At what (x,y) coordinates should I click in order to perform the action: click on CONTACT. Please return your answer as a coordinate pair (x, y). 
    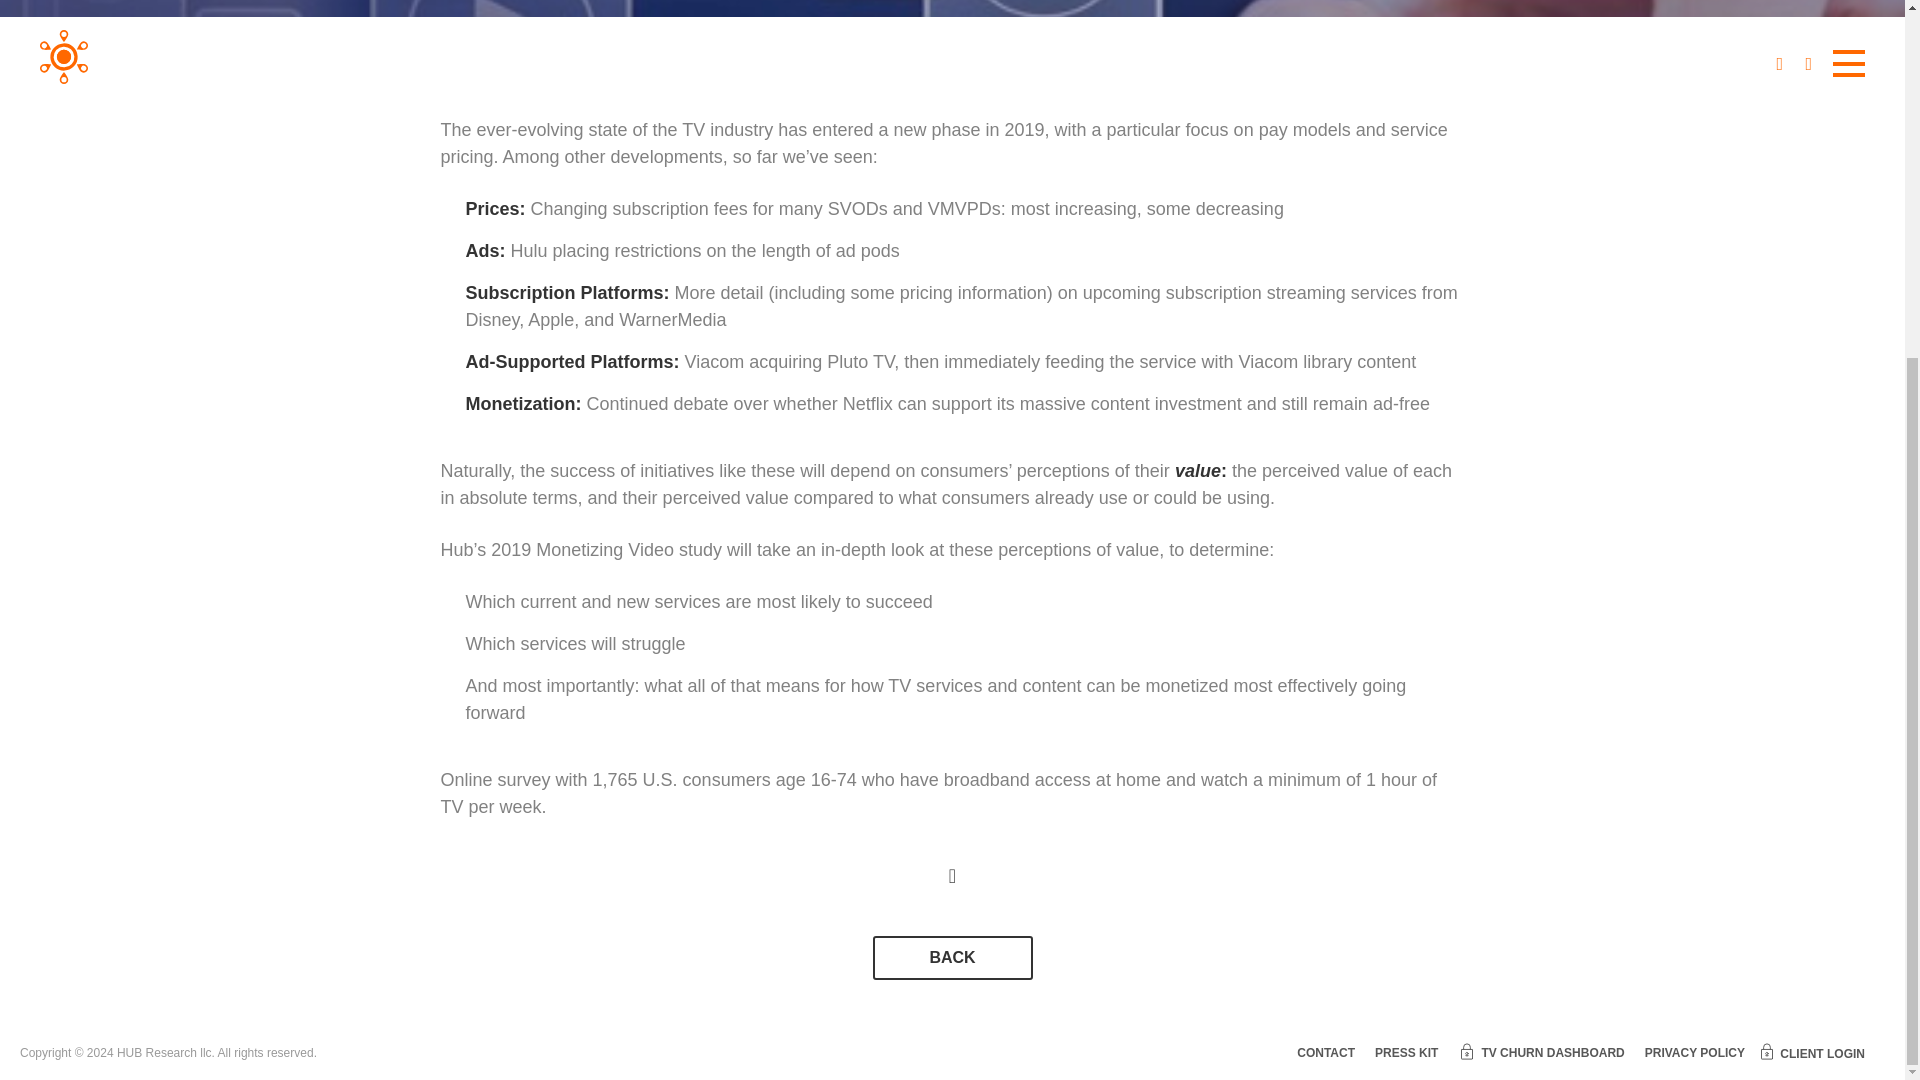
    Looking at the image, I should click on (1326, 1053).